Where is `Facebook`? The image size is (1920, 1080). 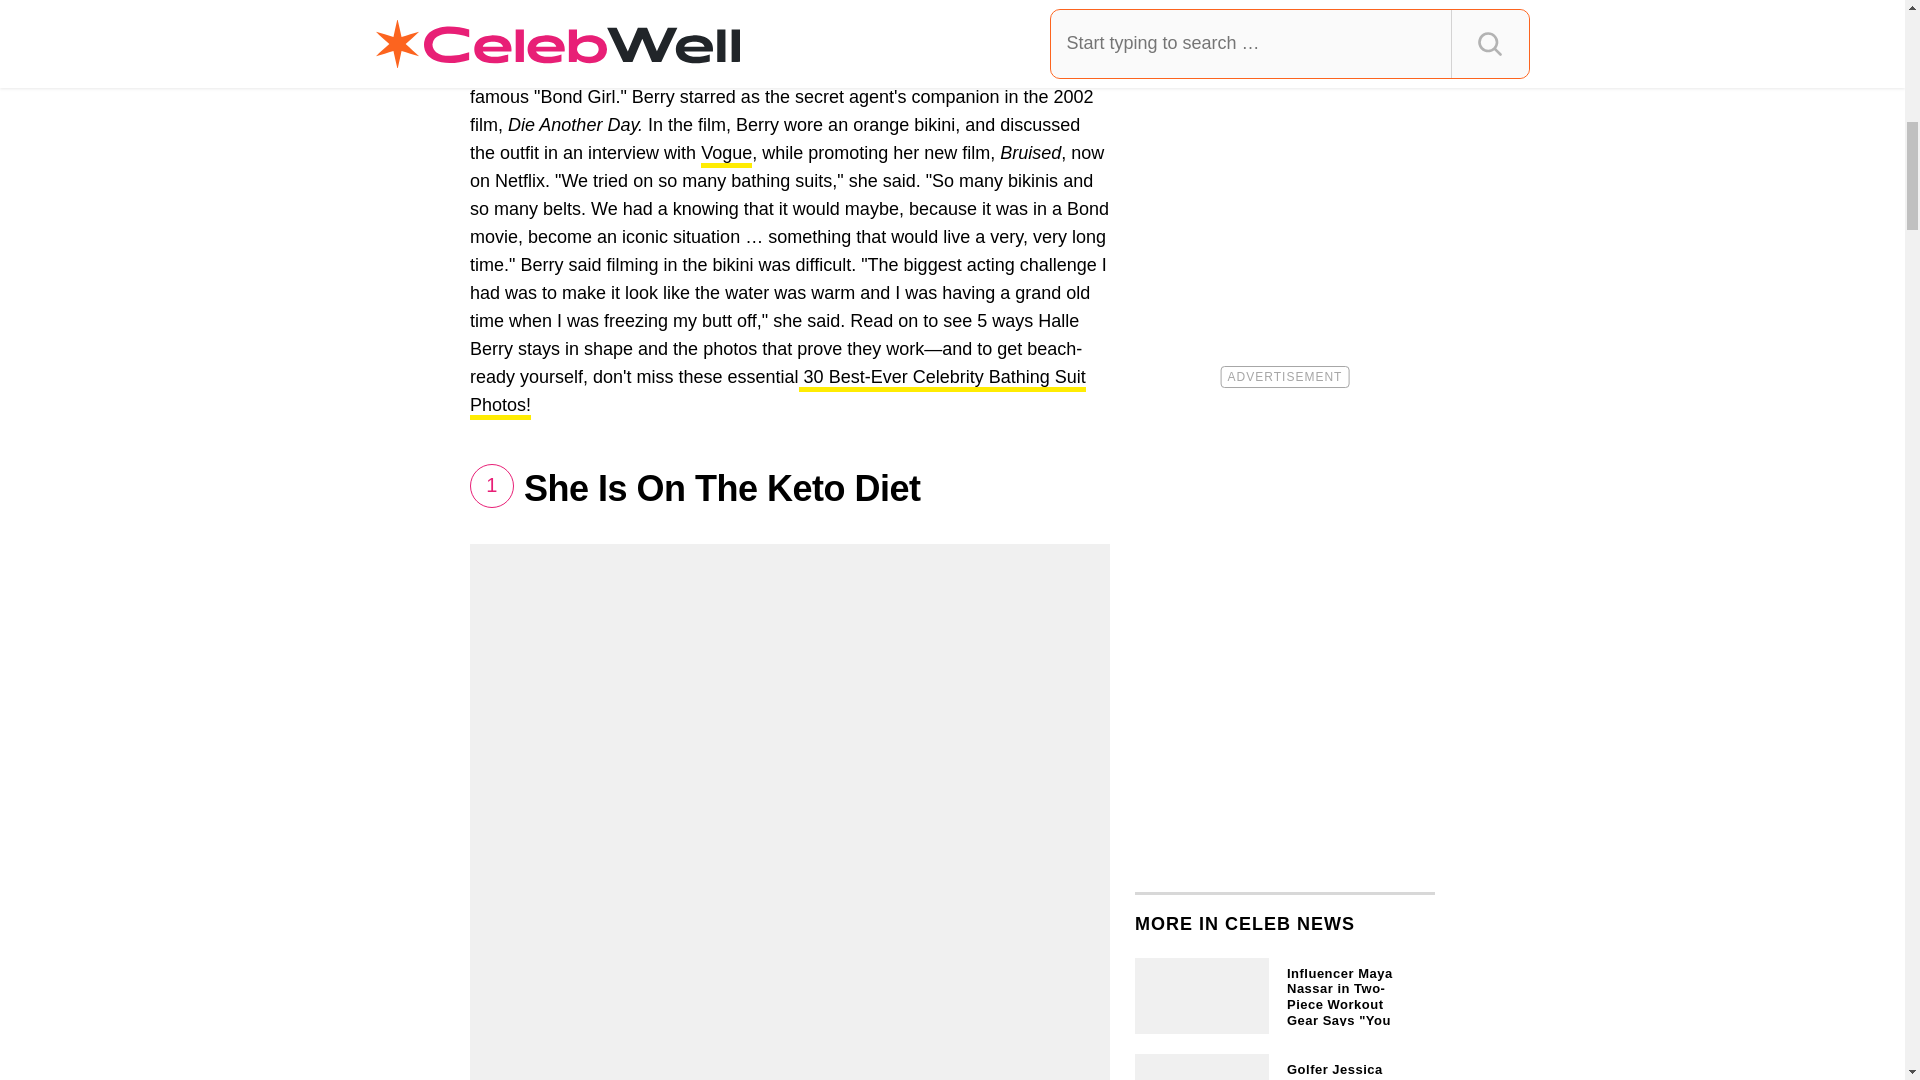
Facebook is located at coordinates (537, 17).